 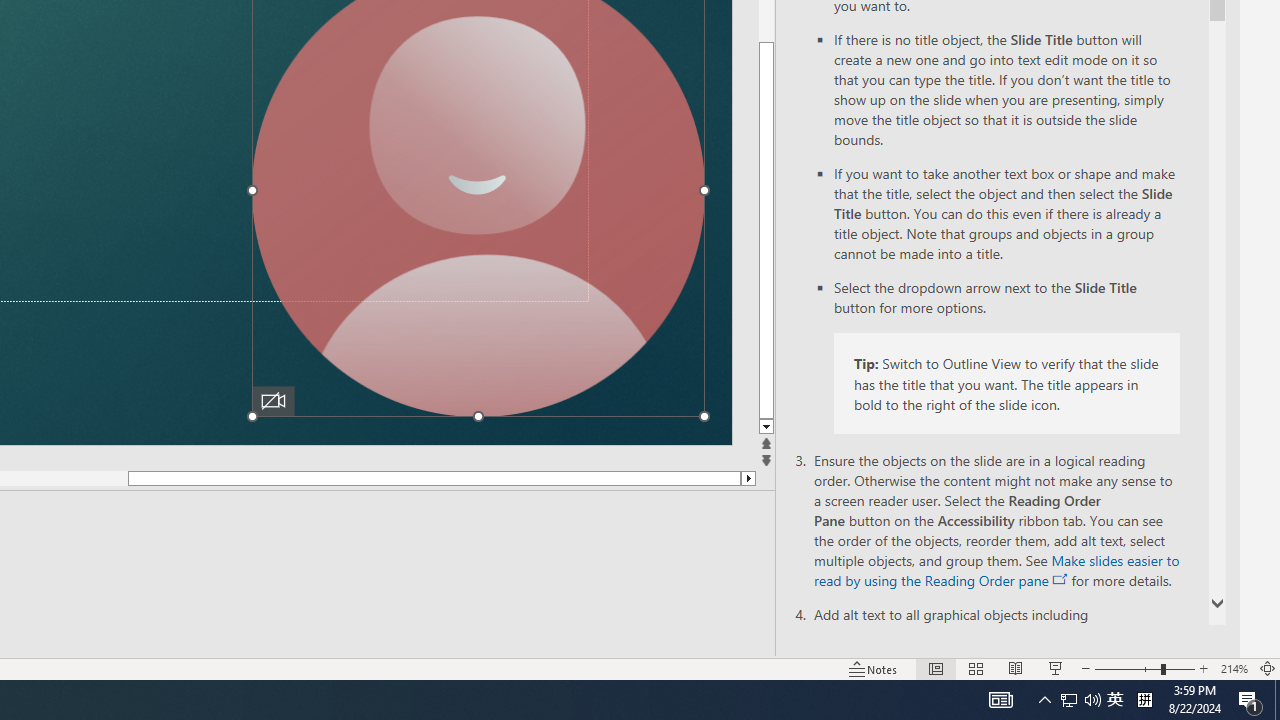 What do you see at coordinates (768, 428) in the screenshot?
I see `Line down` at bounding box center [768, 428].